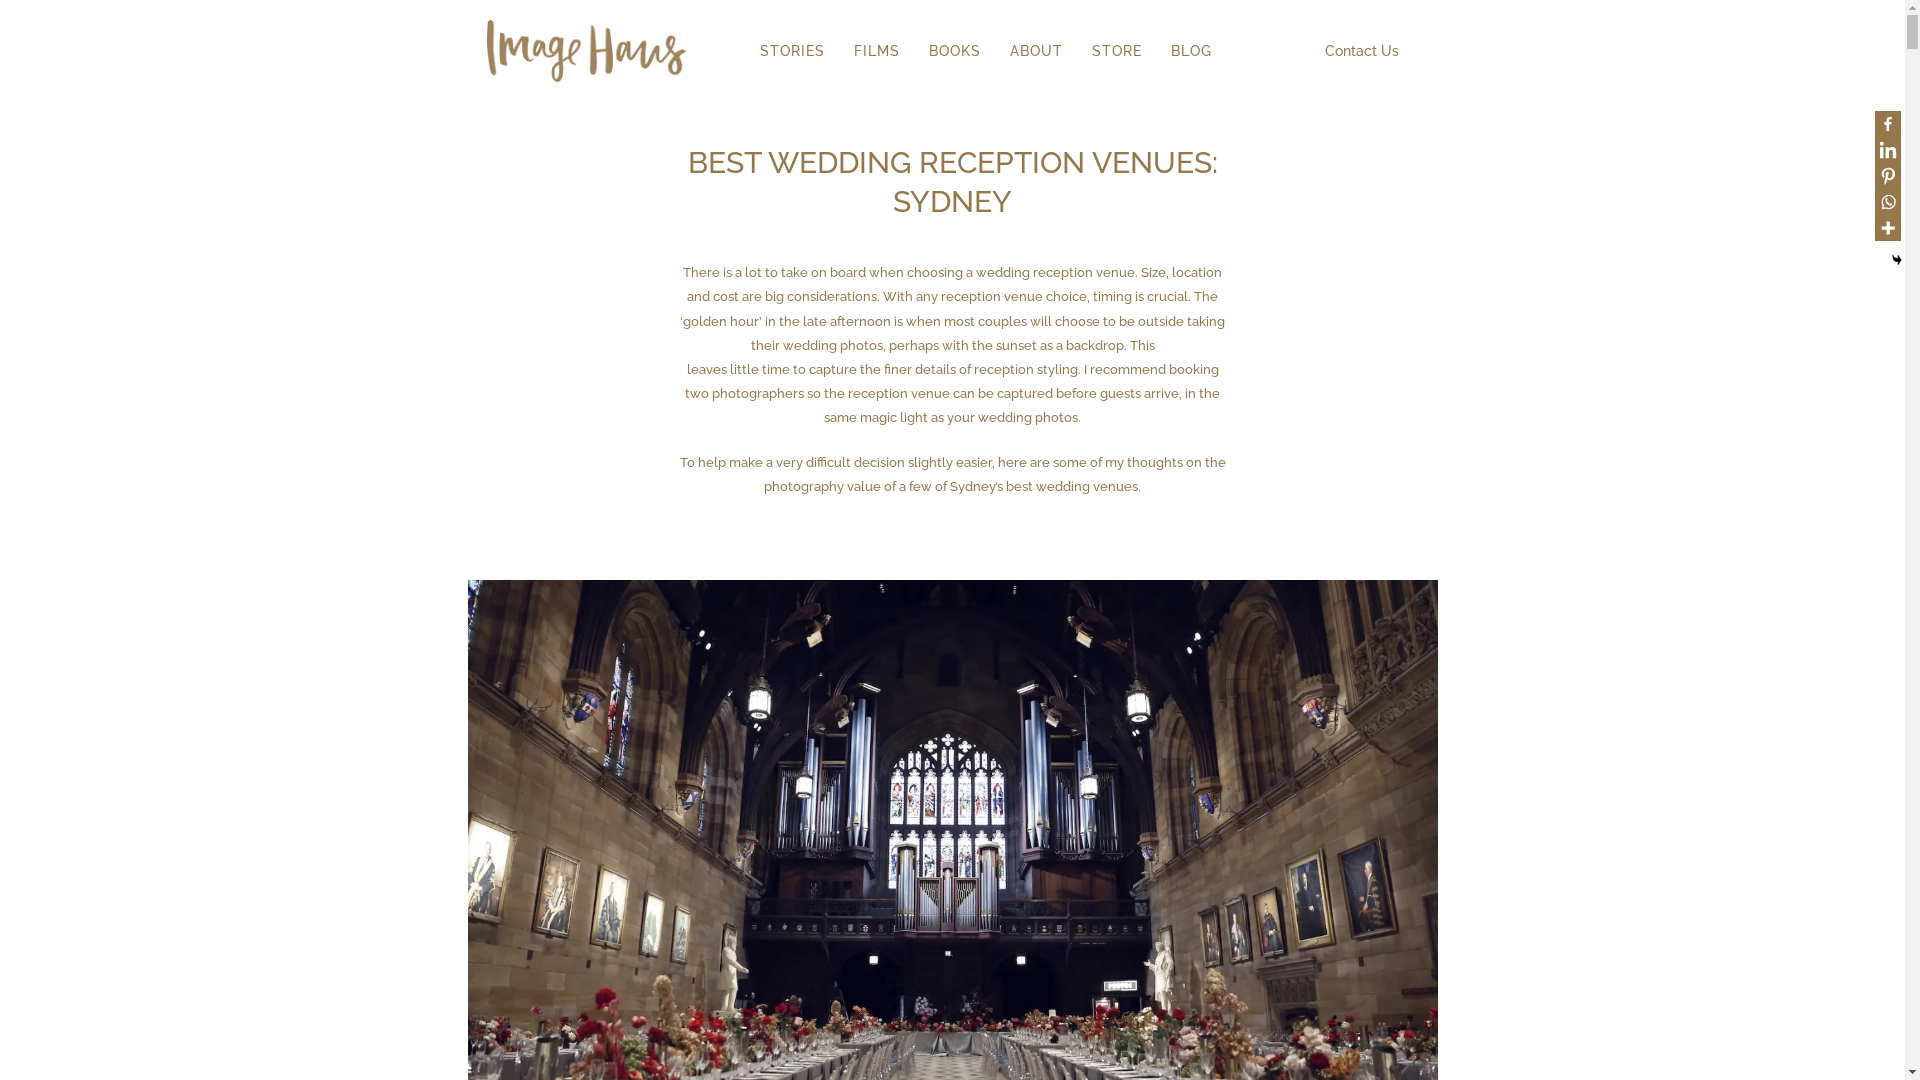 The width and height of the screenshot is (1920, 1080). What do you see at coordinates (1036, 50) in the screenshot?
I see `ABOUT` at bounding box center [1036, 50].